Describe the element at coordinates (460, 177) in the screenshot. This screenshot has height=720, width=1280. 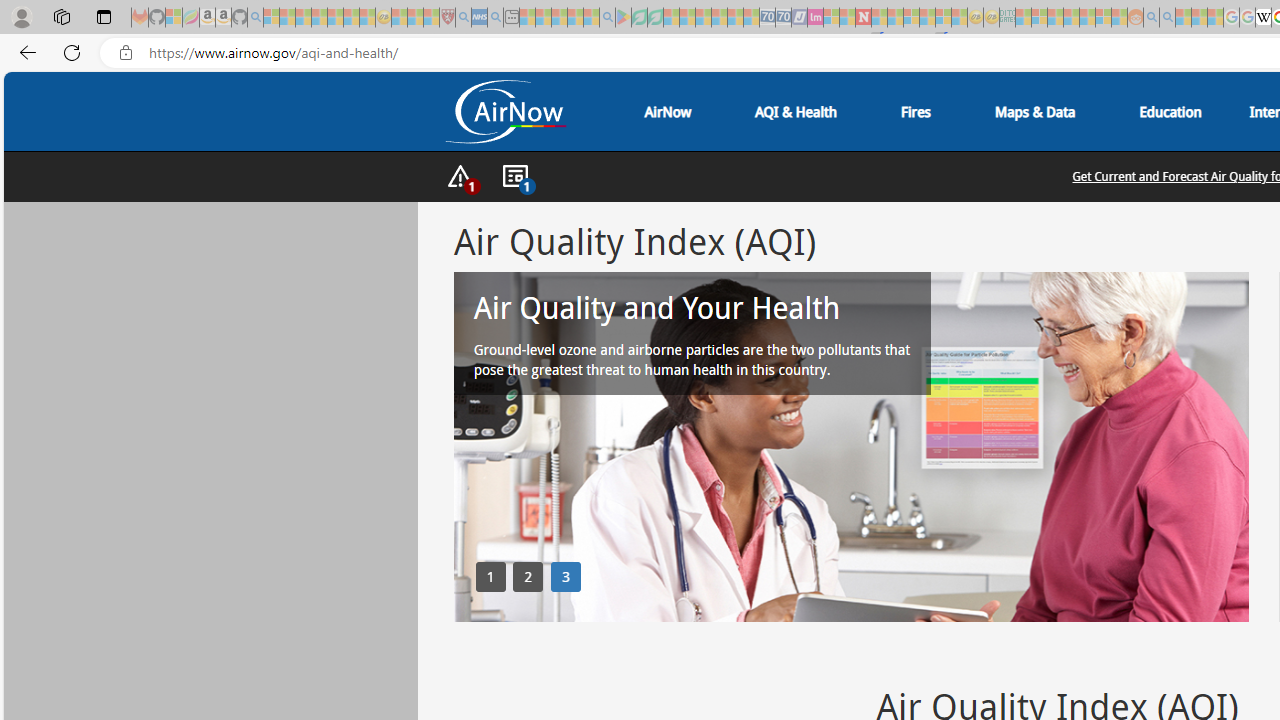
I see `AutomationID: nav-alerts-toggle` at that location.